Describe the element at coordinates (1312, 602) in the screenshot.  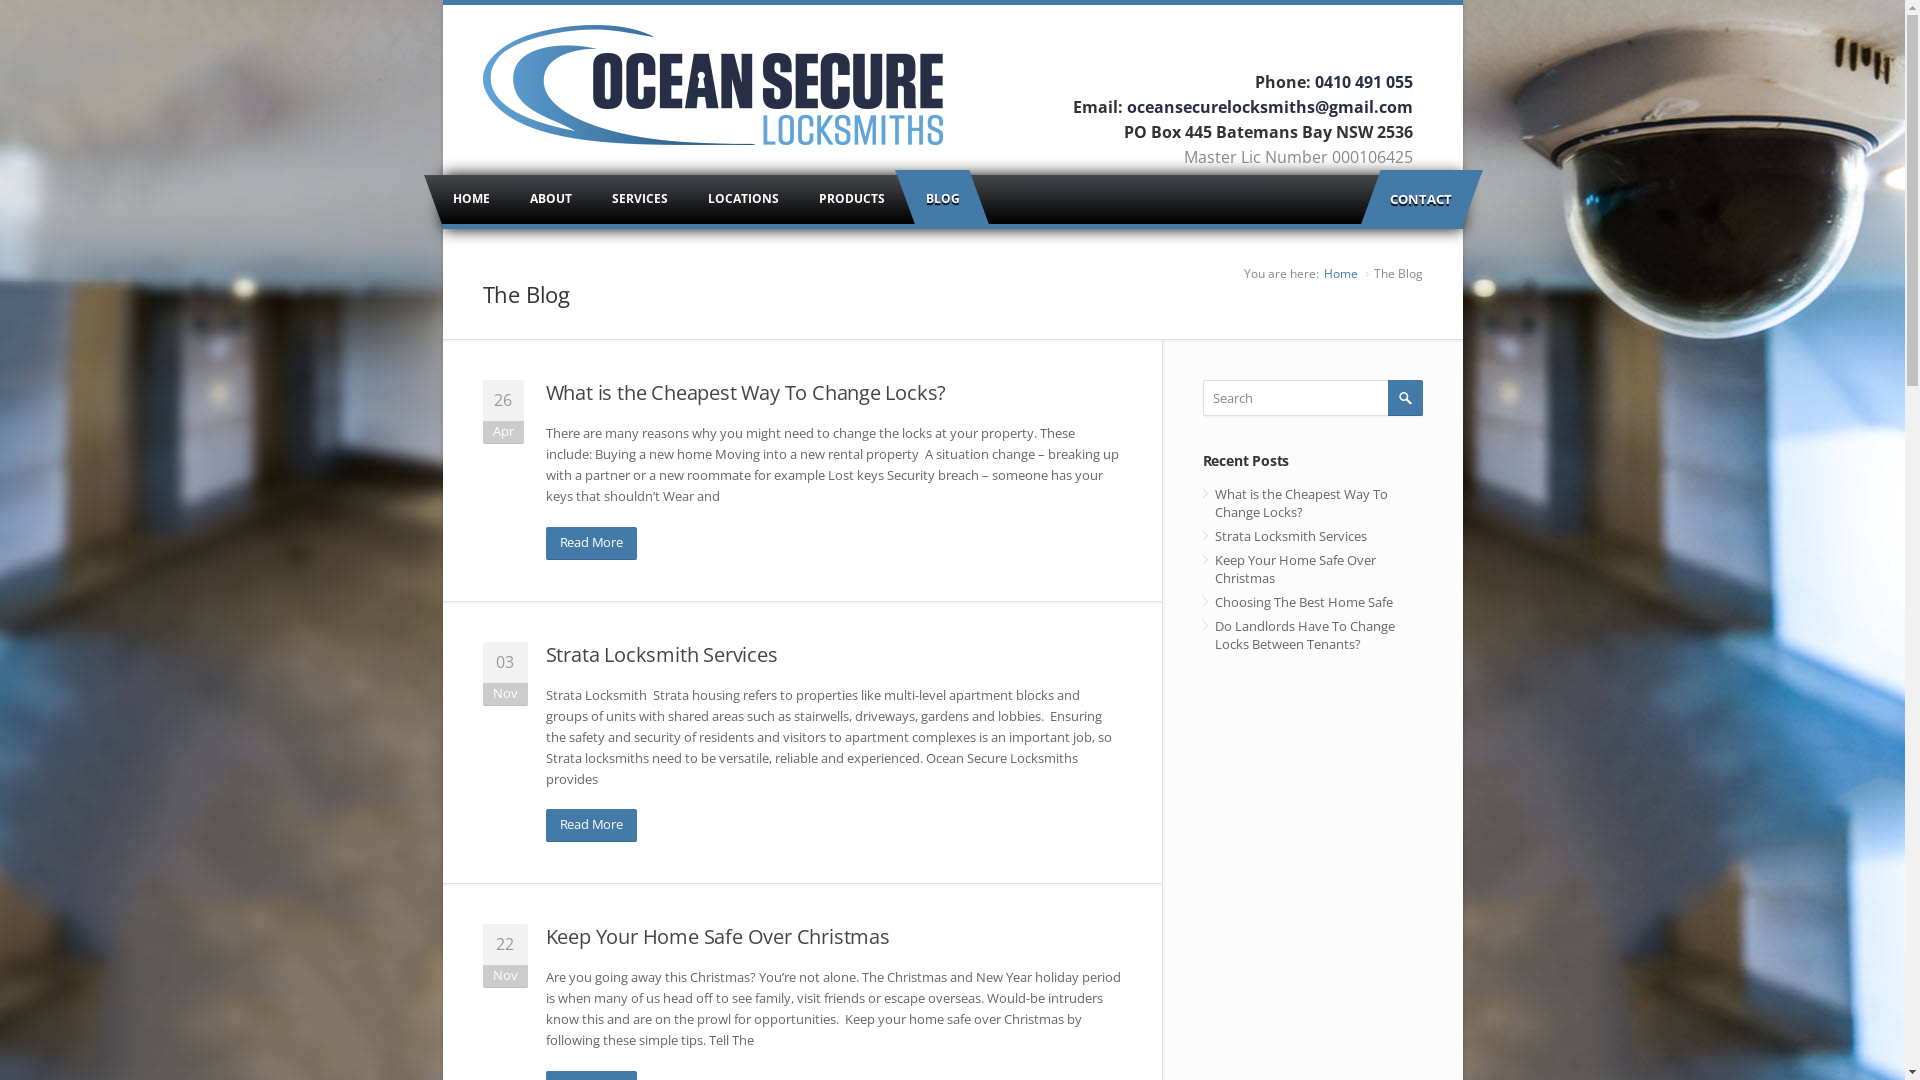
I see `Choosing The Best Home Safe` at that location.